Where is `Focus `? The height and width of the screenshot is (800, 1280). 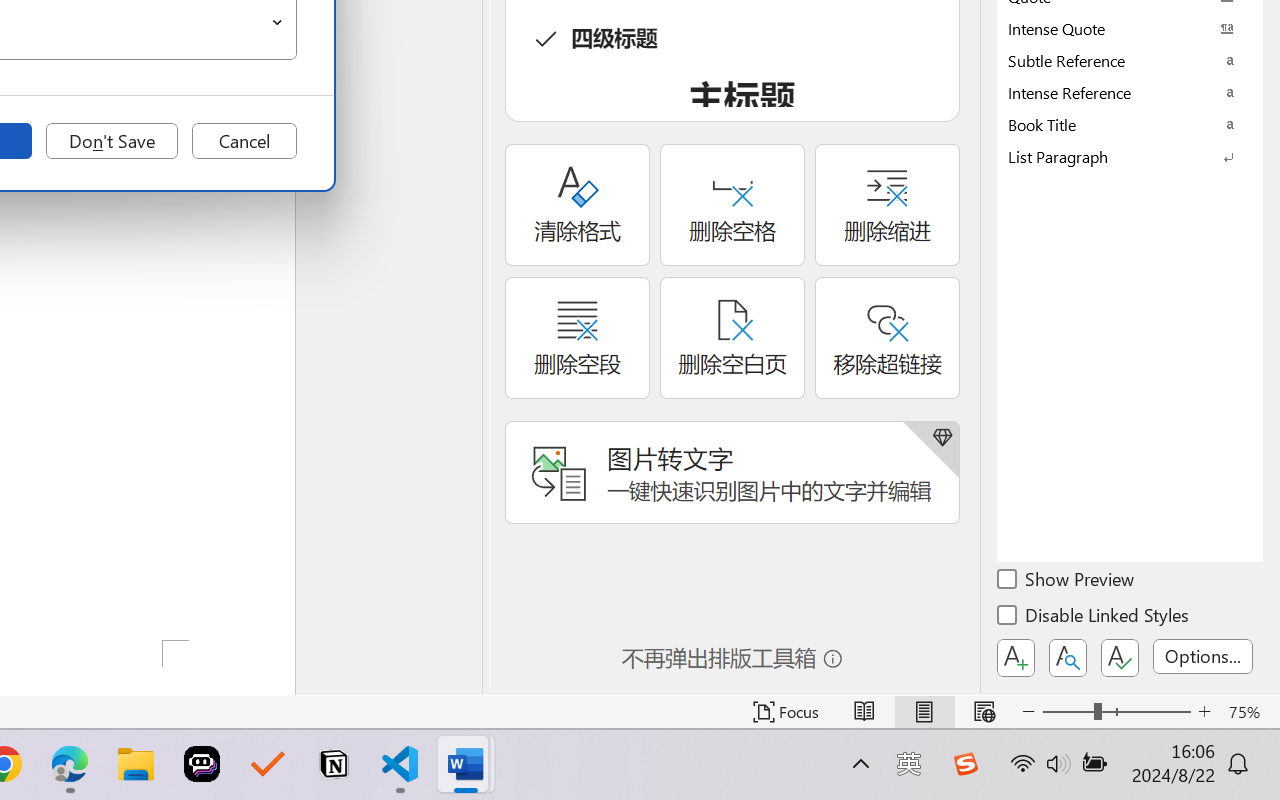
Focus  is located at coordinates (786, 712).